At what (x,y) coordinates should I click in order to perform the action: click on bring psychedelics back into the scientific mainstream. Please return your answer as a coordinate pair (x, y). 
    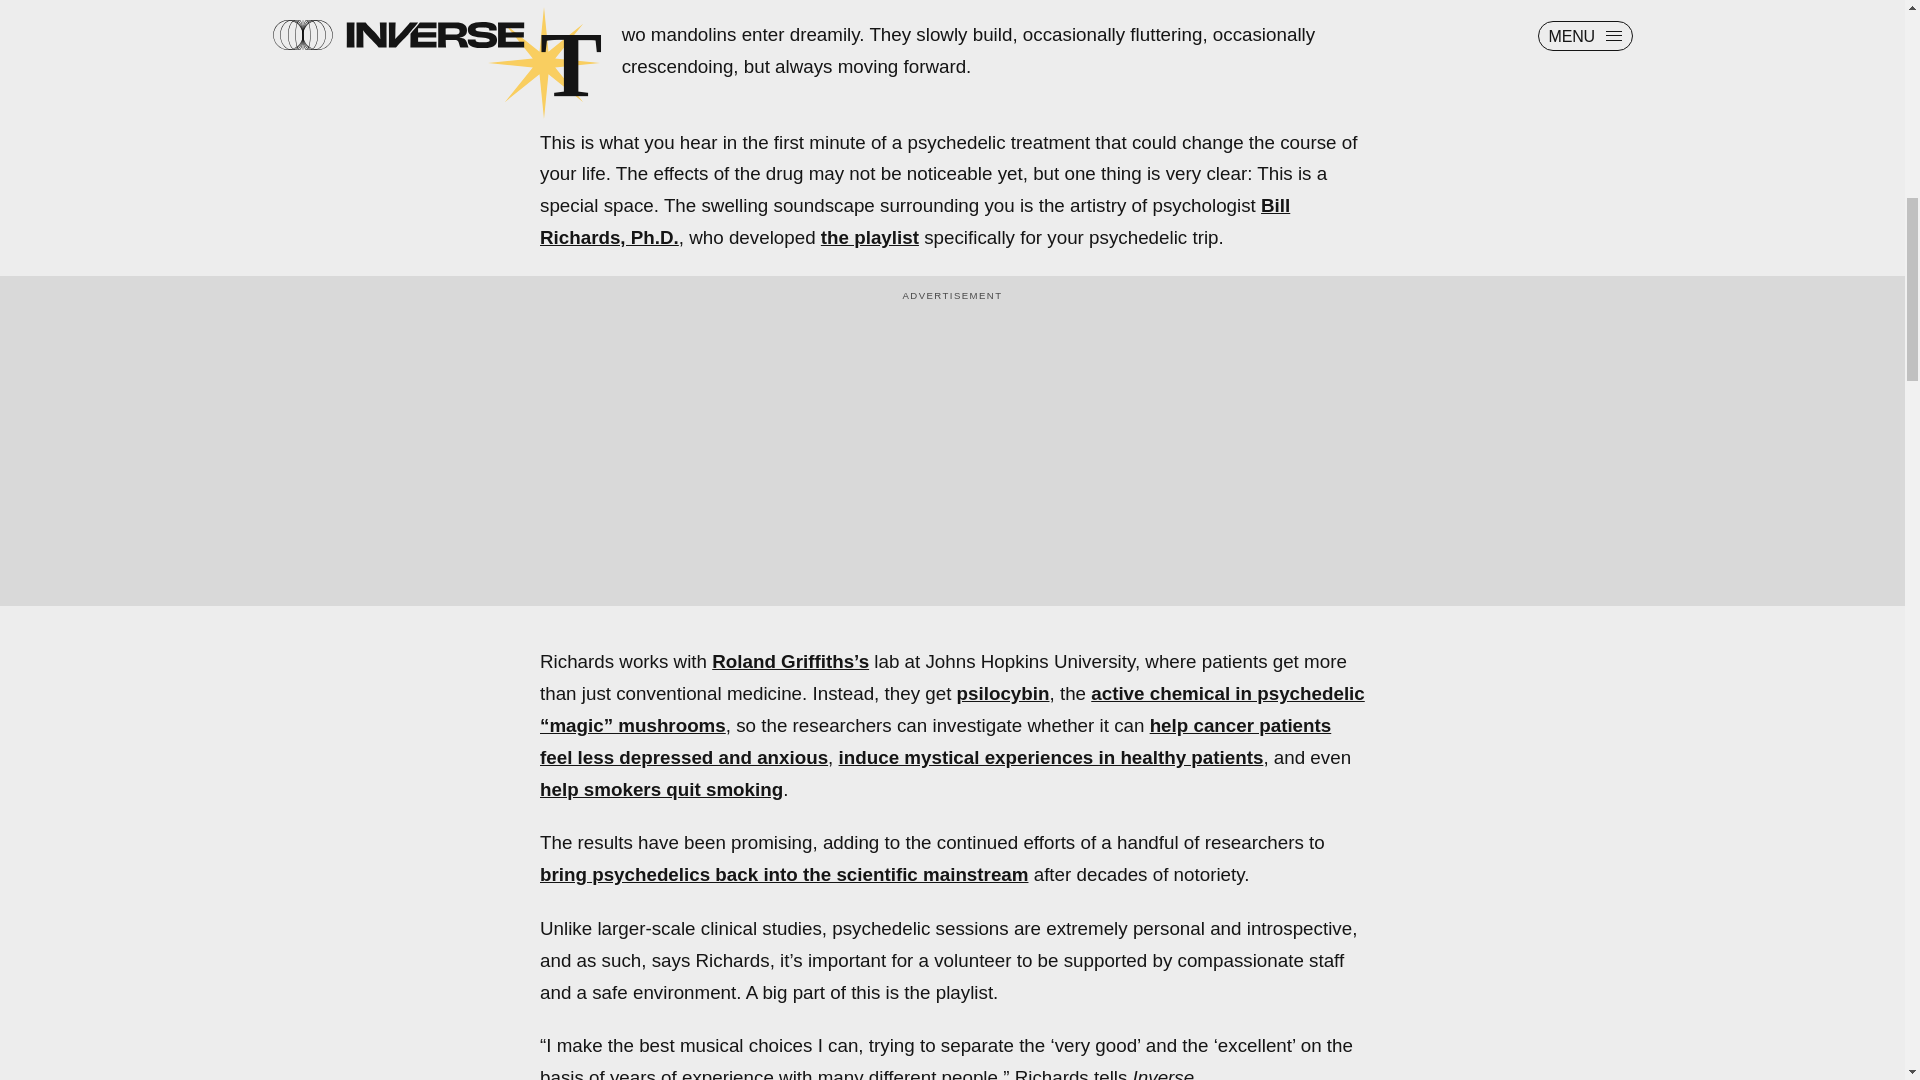
    Looking at the image, I should click on (783, 874).